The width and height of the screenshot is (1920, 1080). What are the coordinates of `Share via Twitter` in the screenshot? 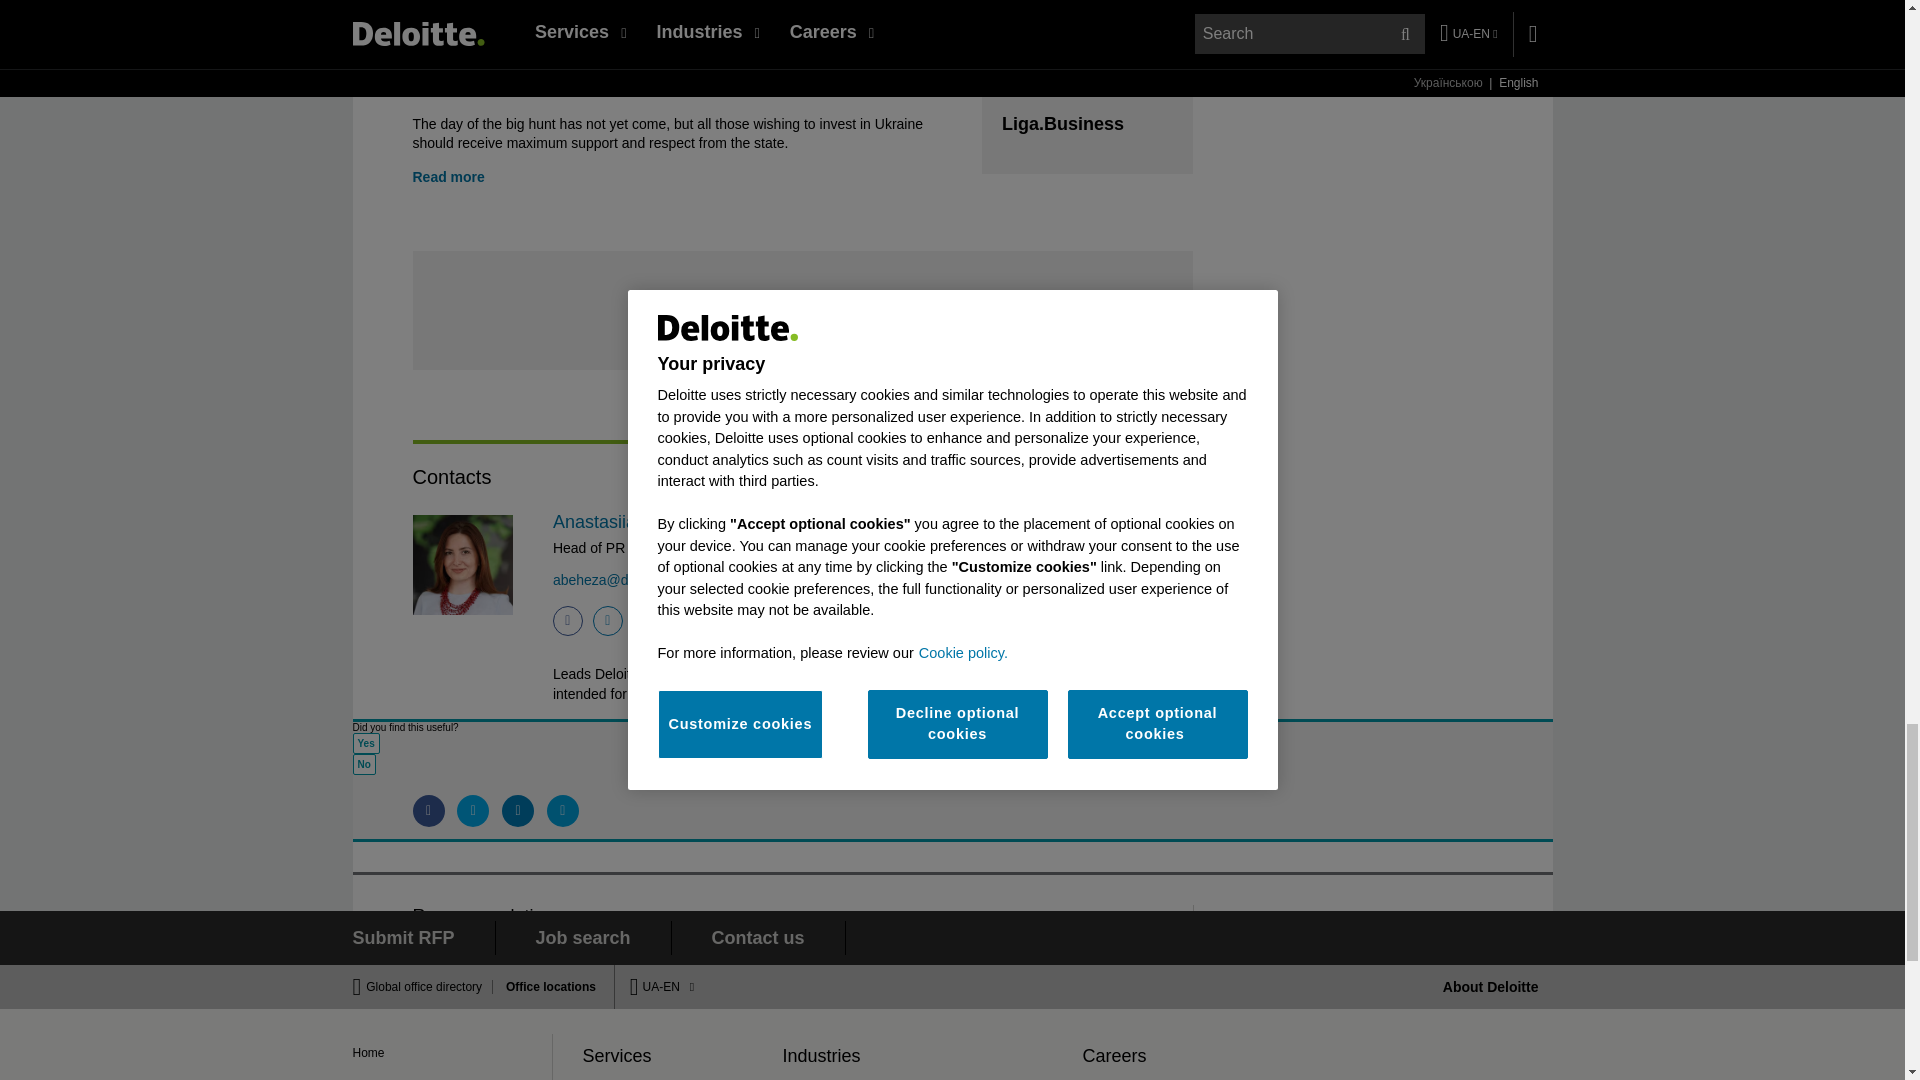 It's located at (472, 810).